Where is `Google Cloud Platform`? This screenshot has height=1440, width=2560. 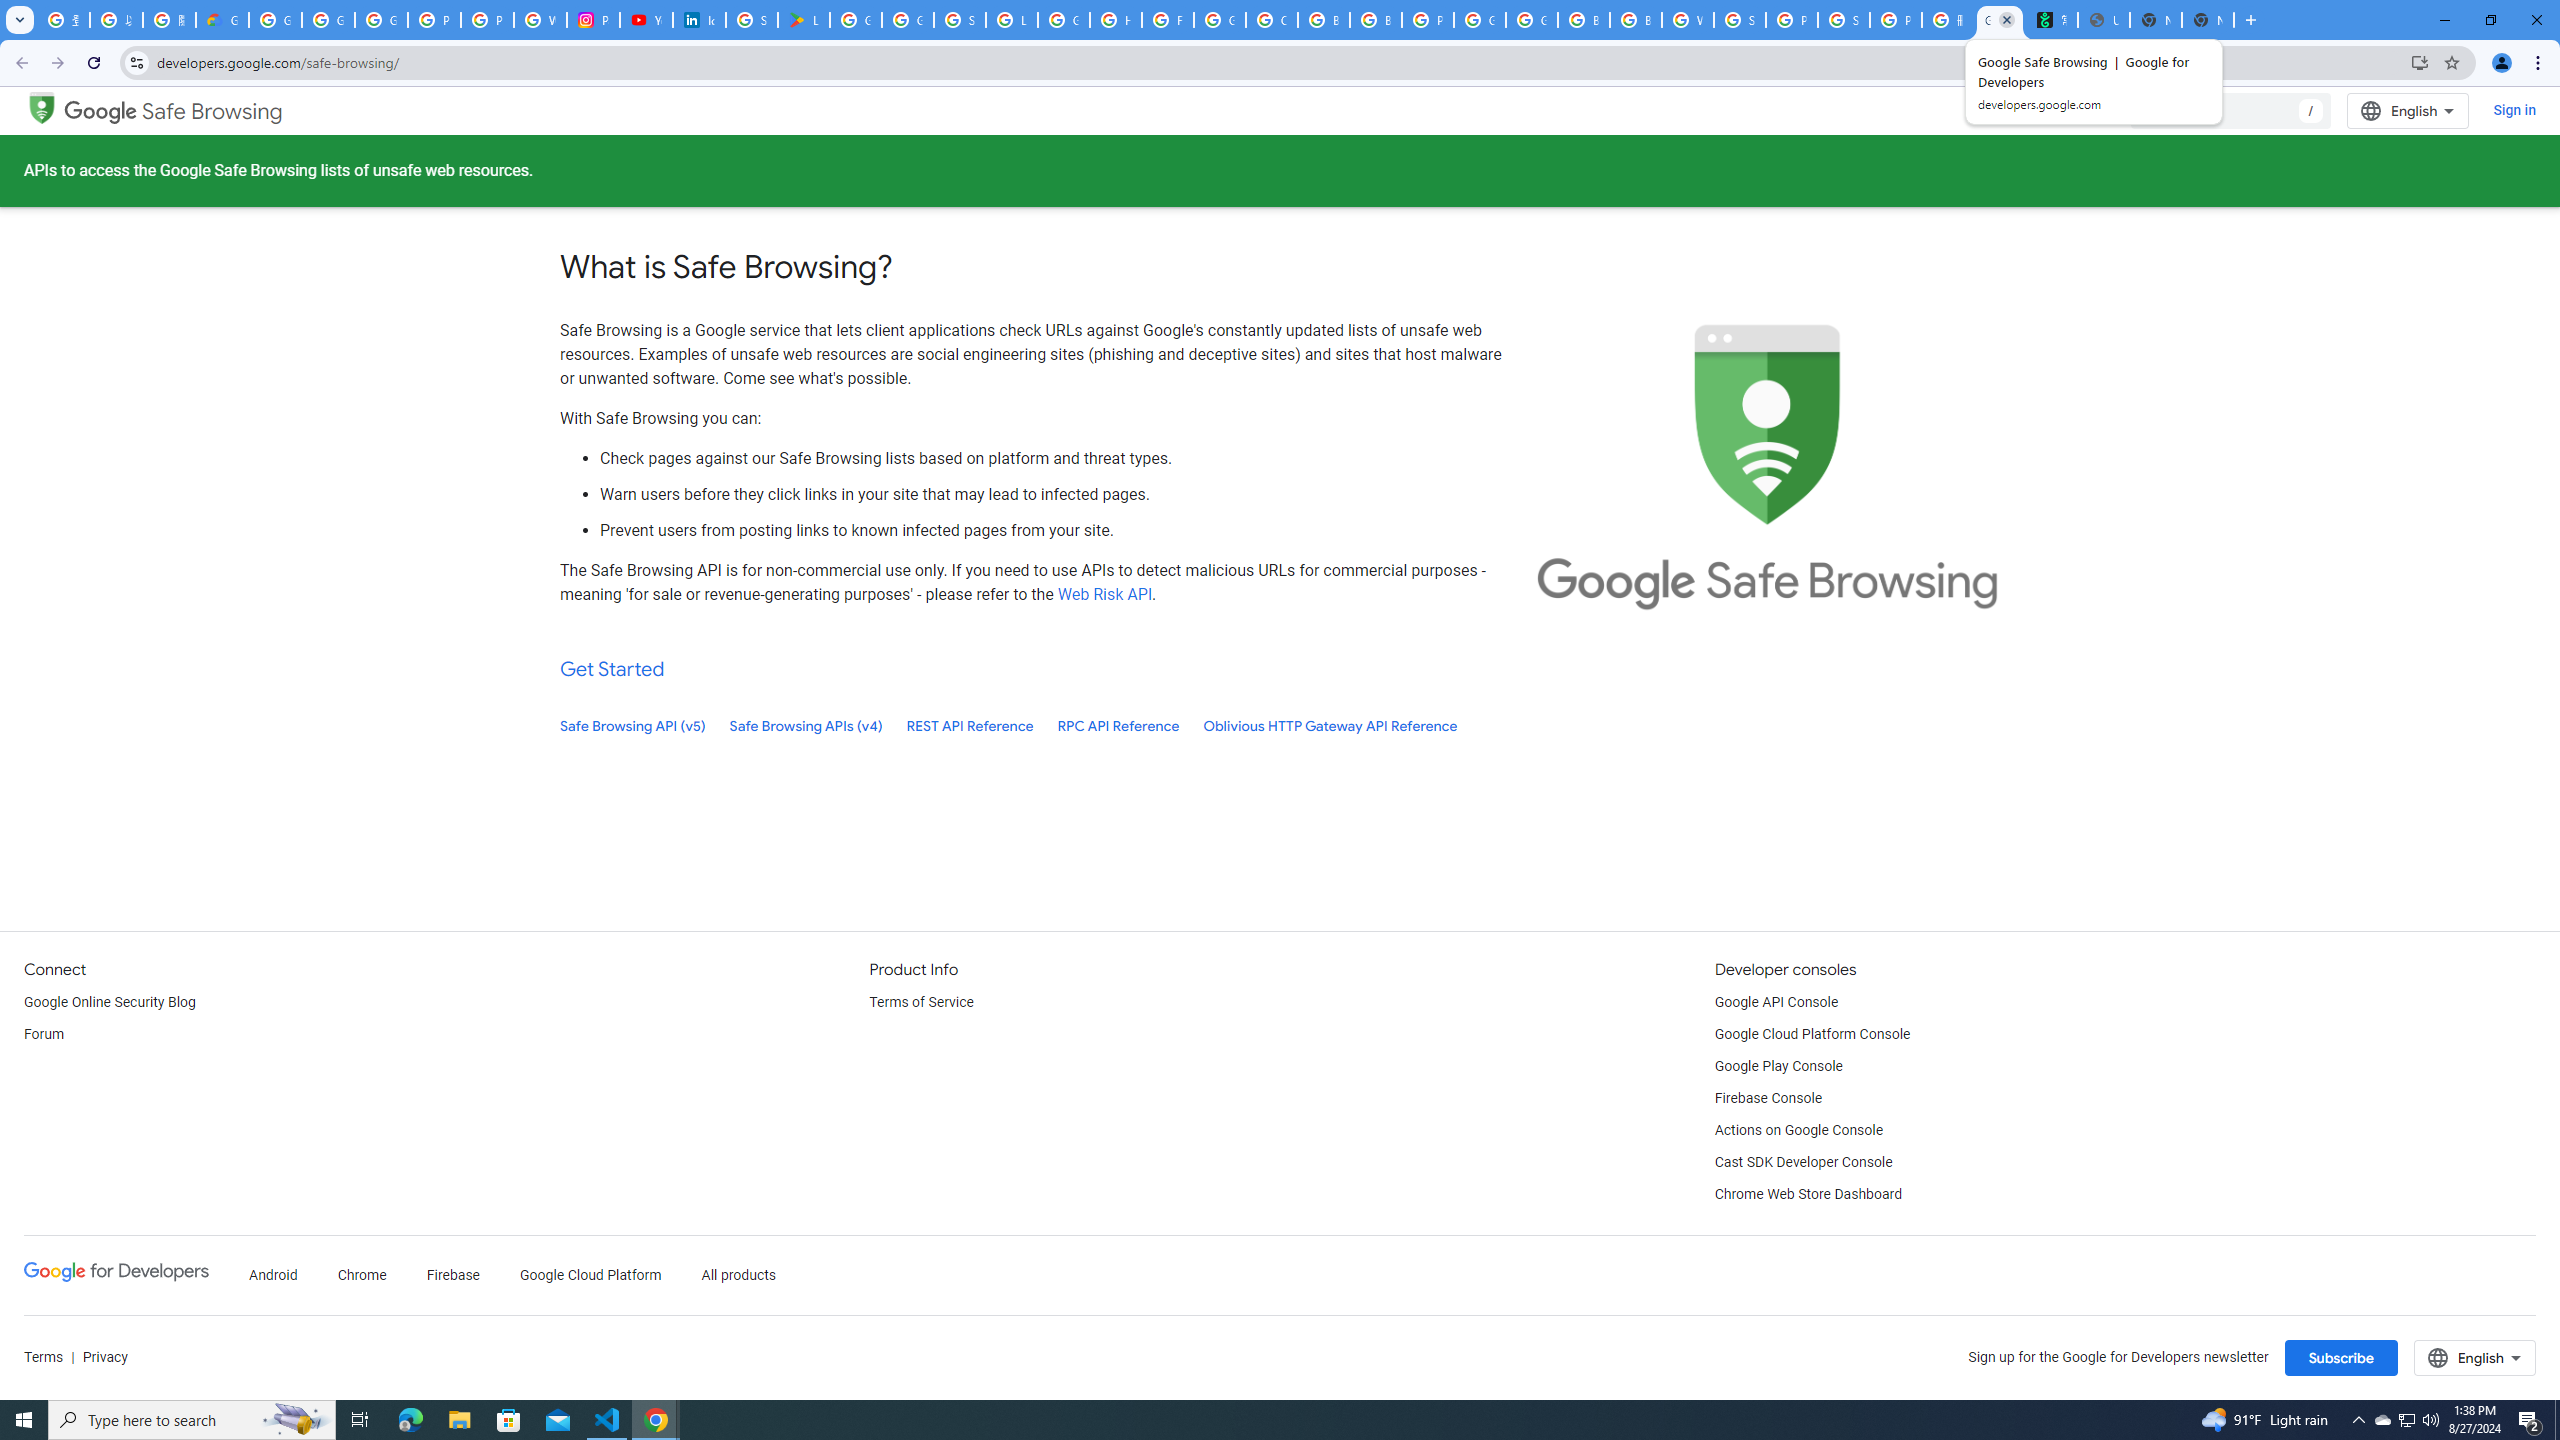
Google Cloud Platform is located at coordinates (1479, 20).